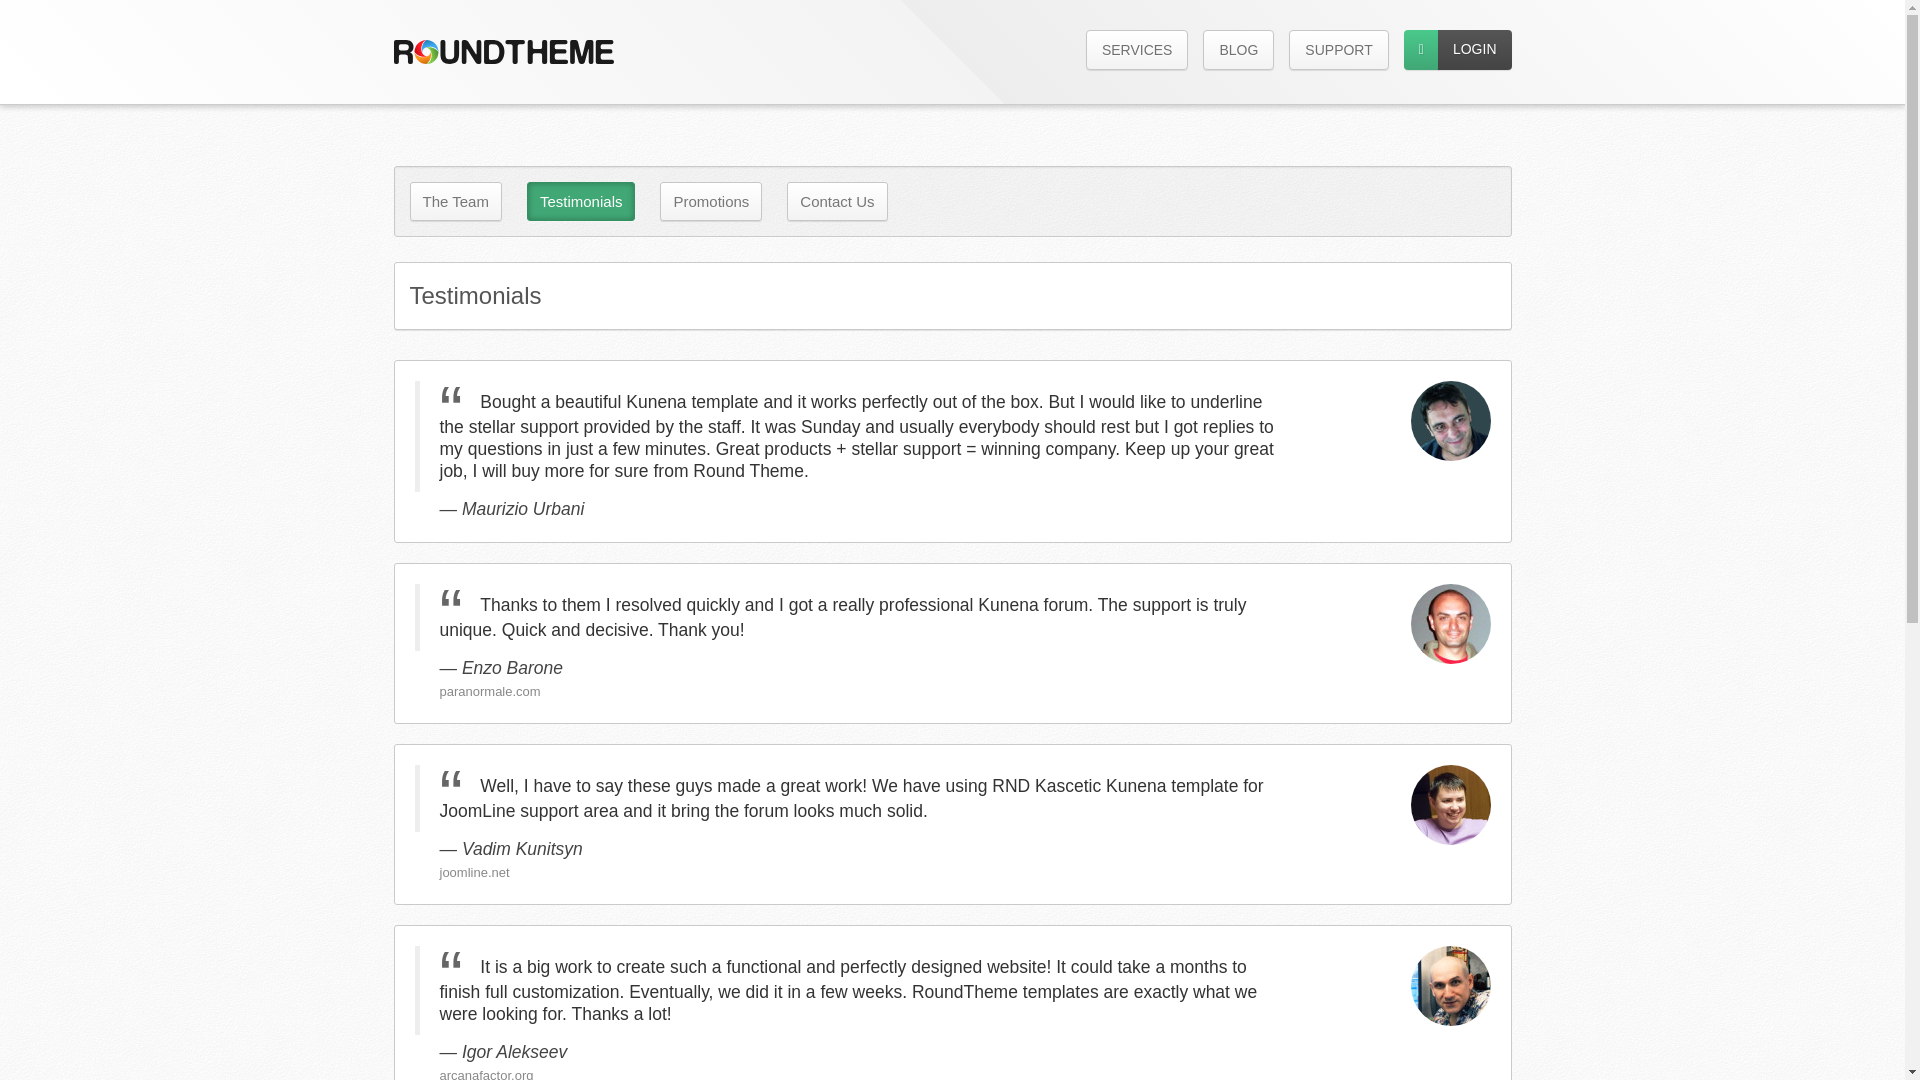 The height and width of the screenshot is (1080, 1920). I want to click on LOGIN, so click(1475, 50).